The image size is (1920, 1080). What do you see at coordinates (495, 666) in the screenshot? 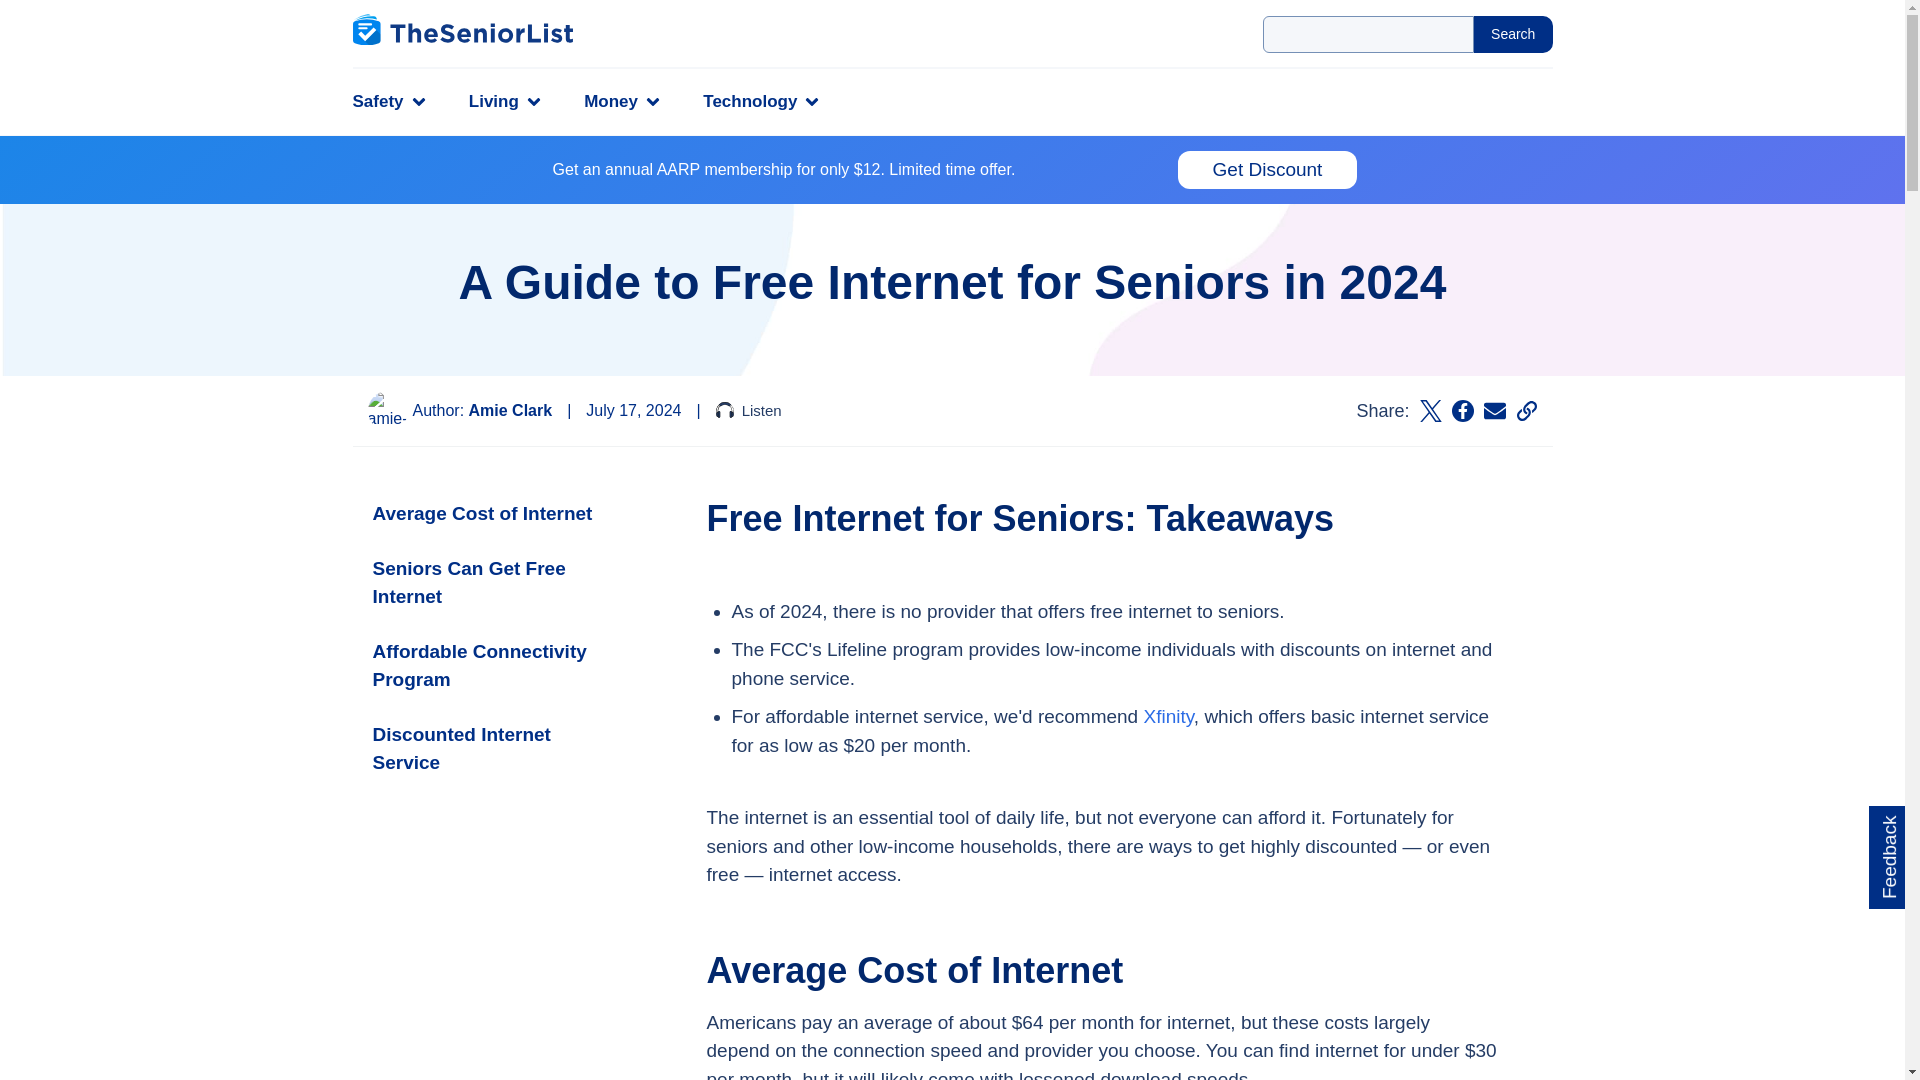
I see `Affordable Connectivity Program` at bounding box center [495, 666].